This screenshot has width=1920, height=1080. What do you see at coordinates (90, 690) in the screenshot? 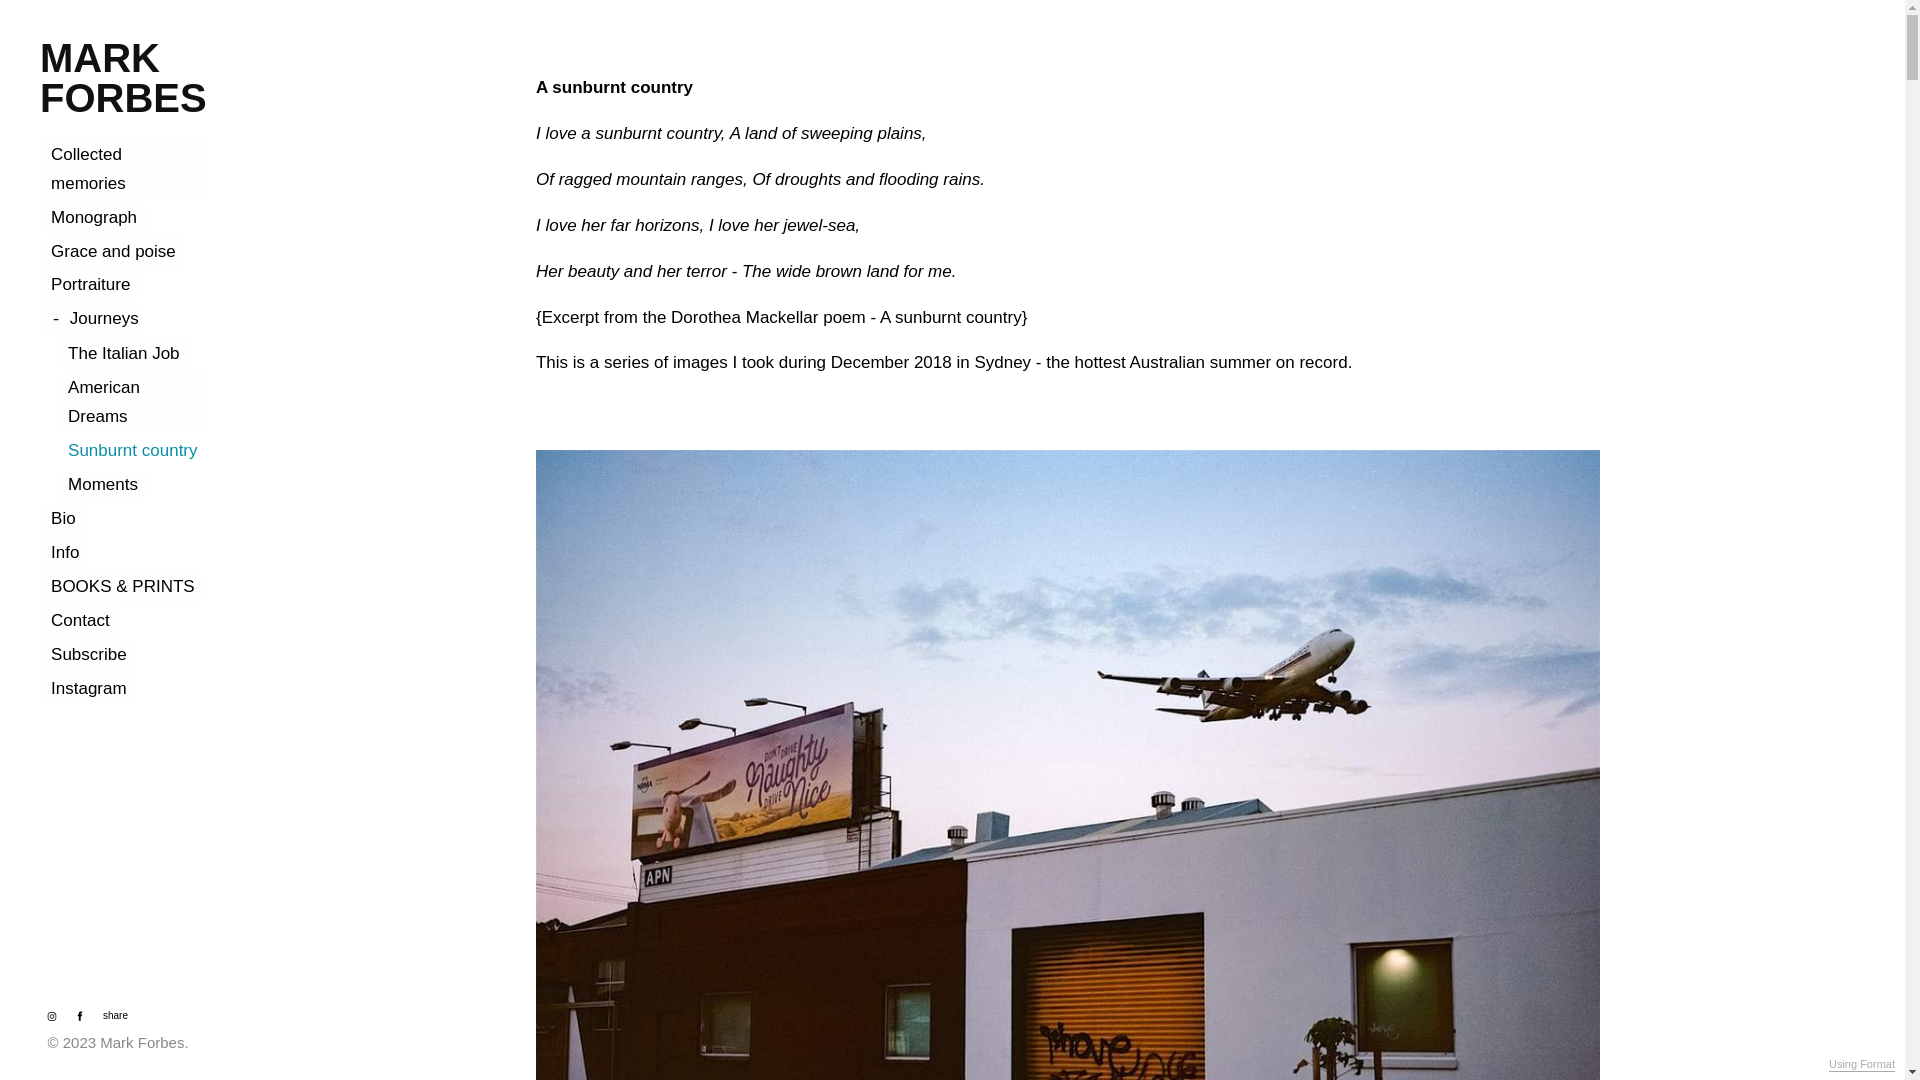
I see `Instagram` at bounding box center [90, 690].